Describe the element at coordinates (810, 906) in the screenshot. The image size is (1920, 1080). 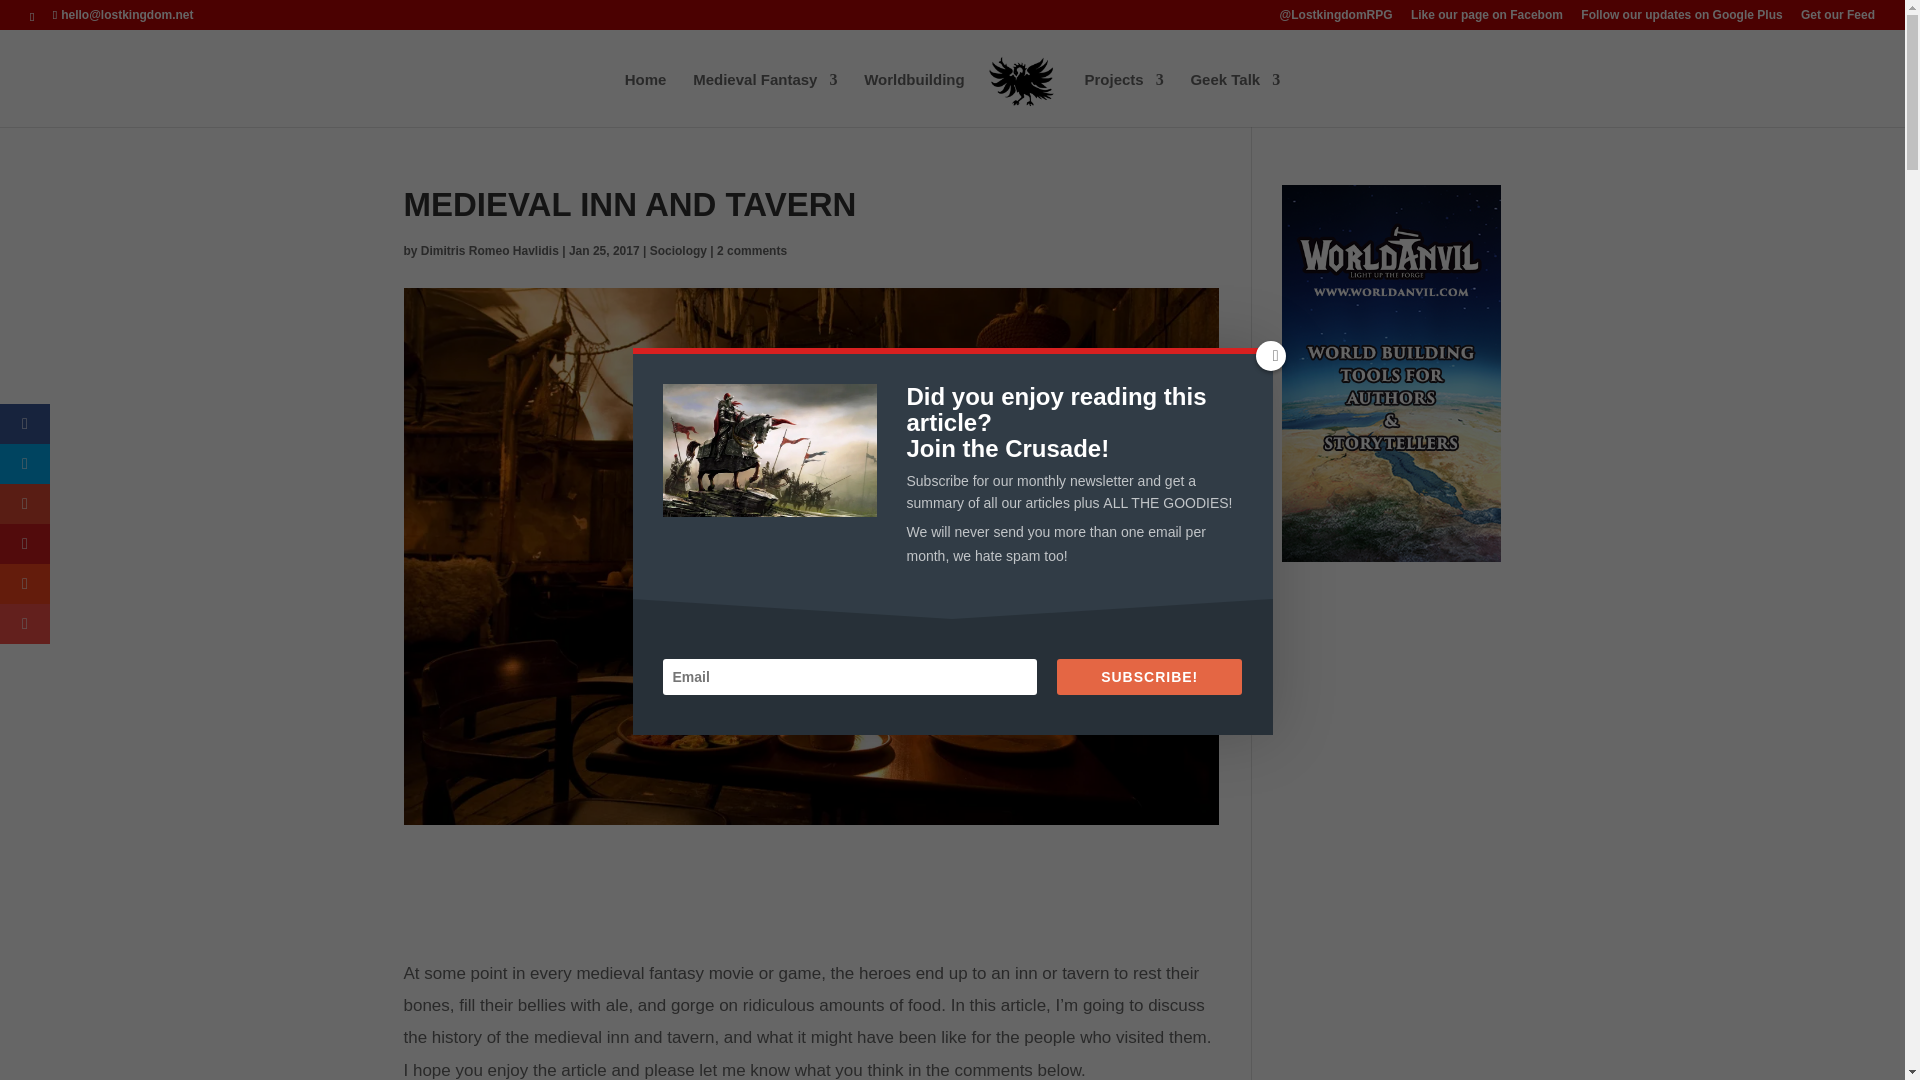
I see `Advertisement` at that location.